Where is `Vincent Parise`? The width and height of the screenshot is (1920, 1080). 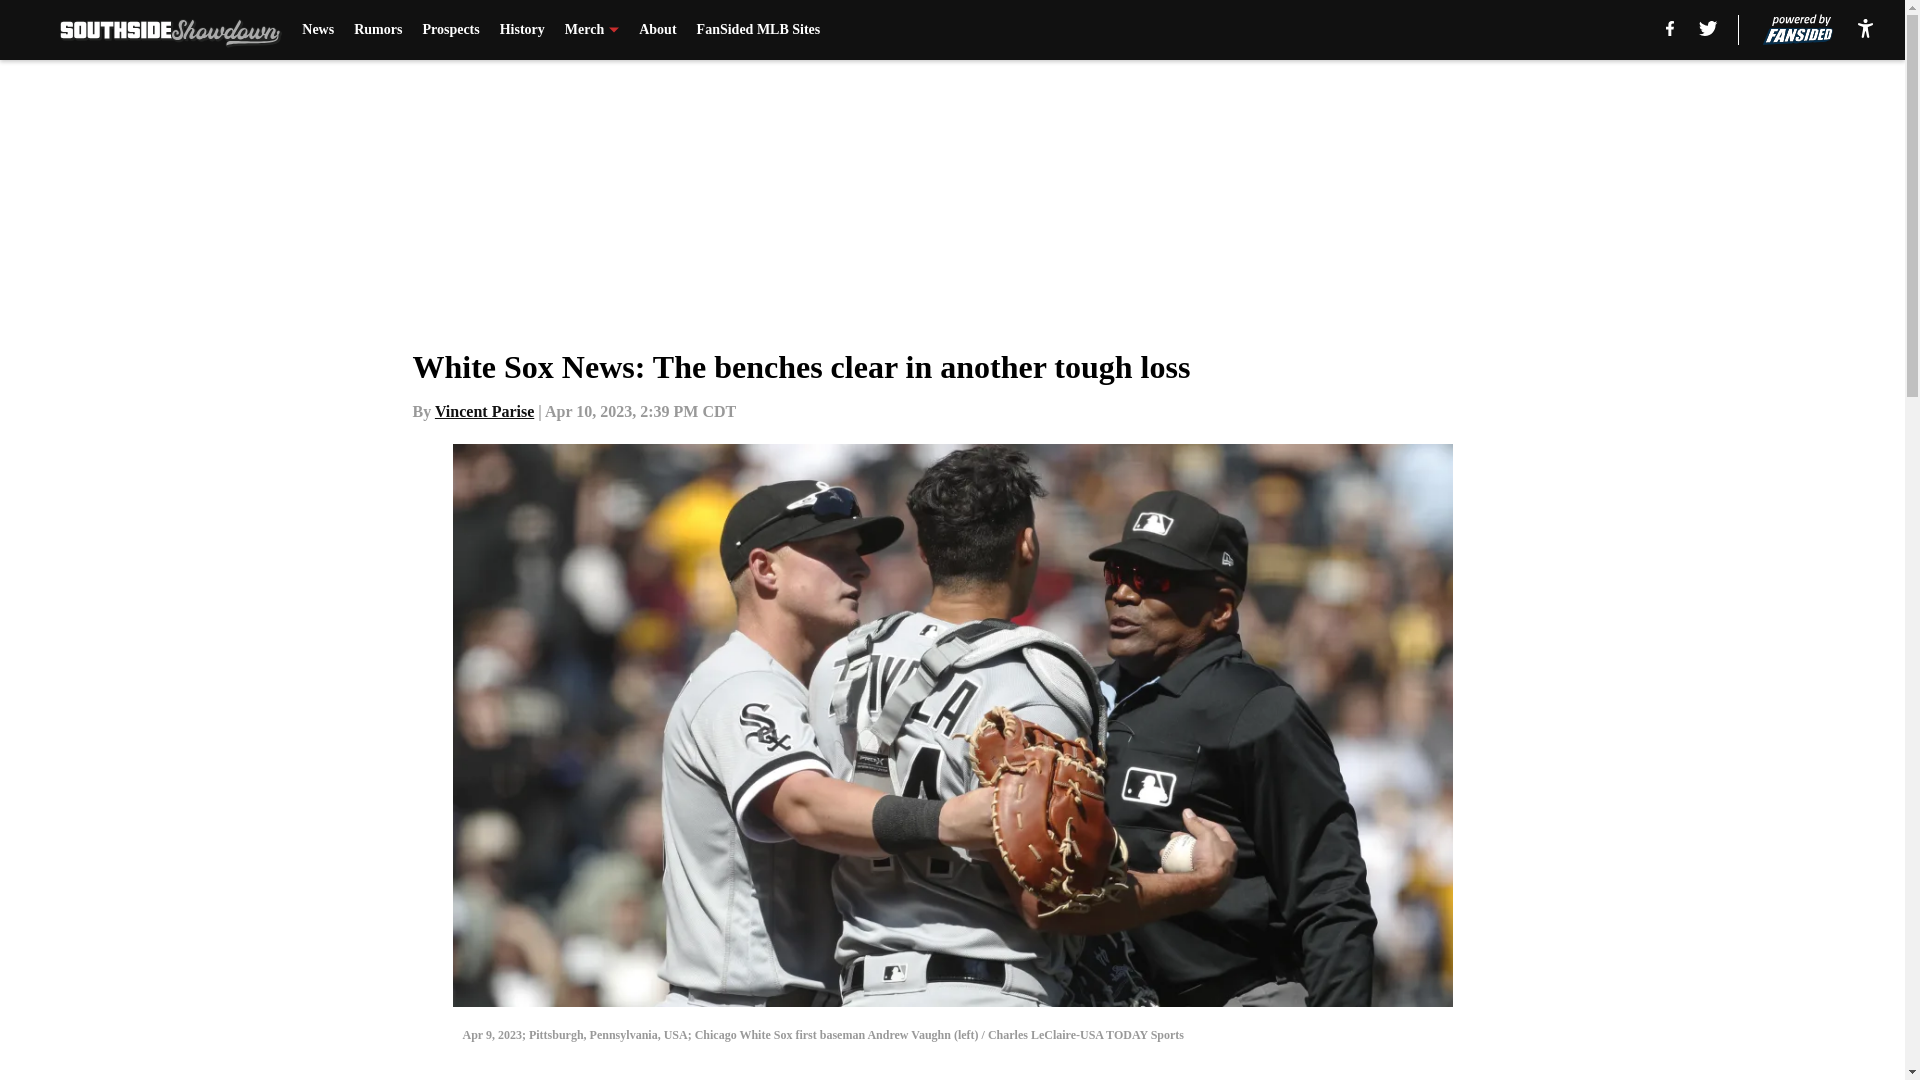 Vincent Parise is located at coordinates (484, 411).